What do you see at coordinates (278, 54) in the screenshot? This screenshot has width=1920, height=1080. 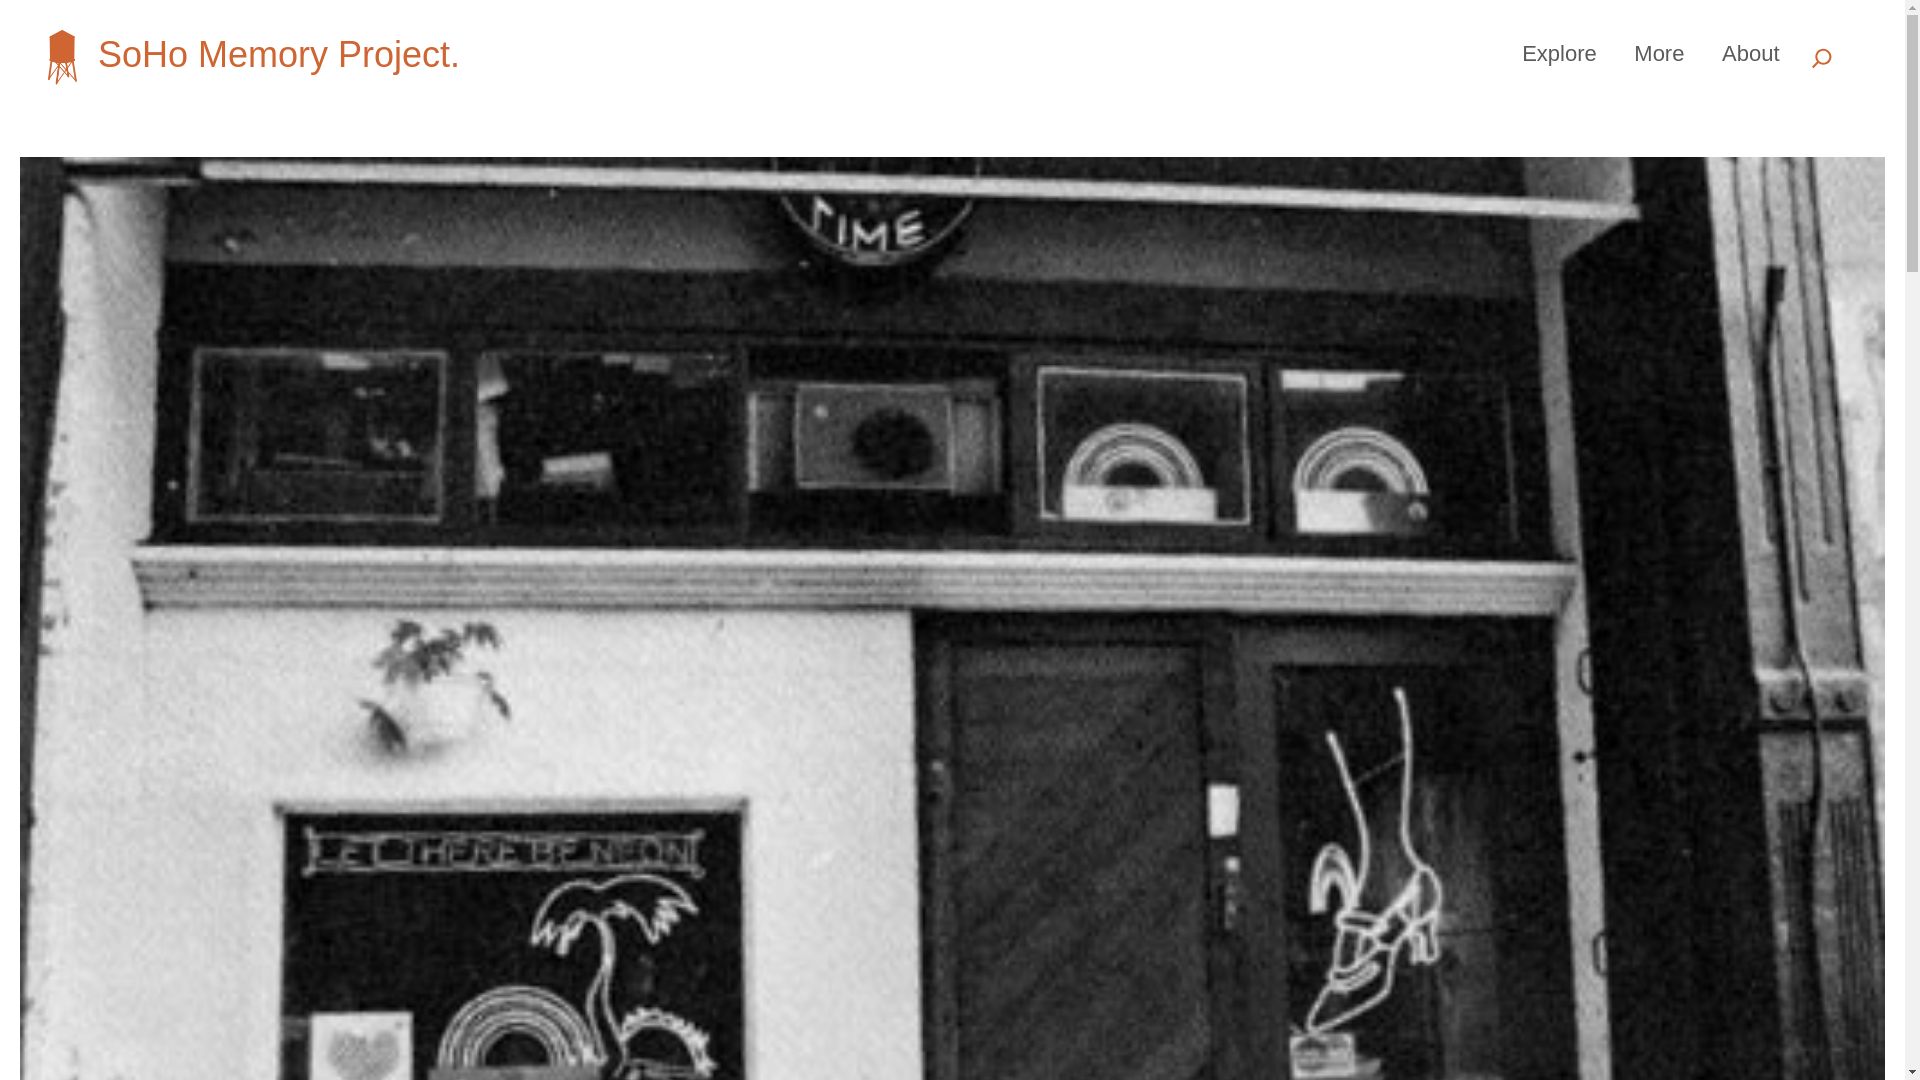 I see `SoHo Memory Project.` at bounding box center [278, 54].